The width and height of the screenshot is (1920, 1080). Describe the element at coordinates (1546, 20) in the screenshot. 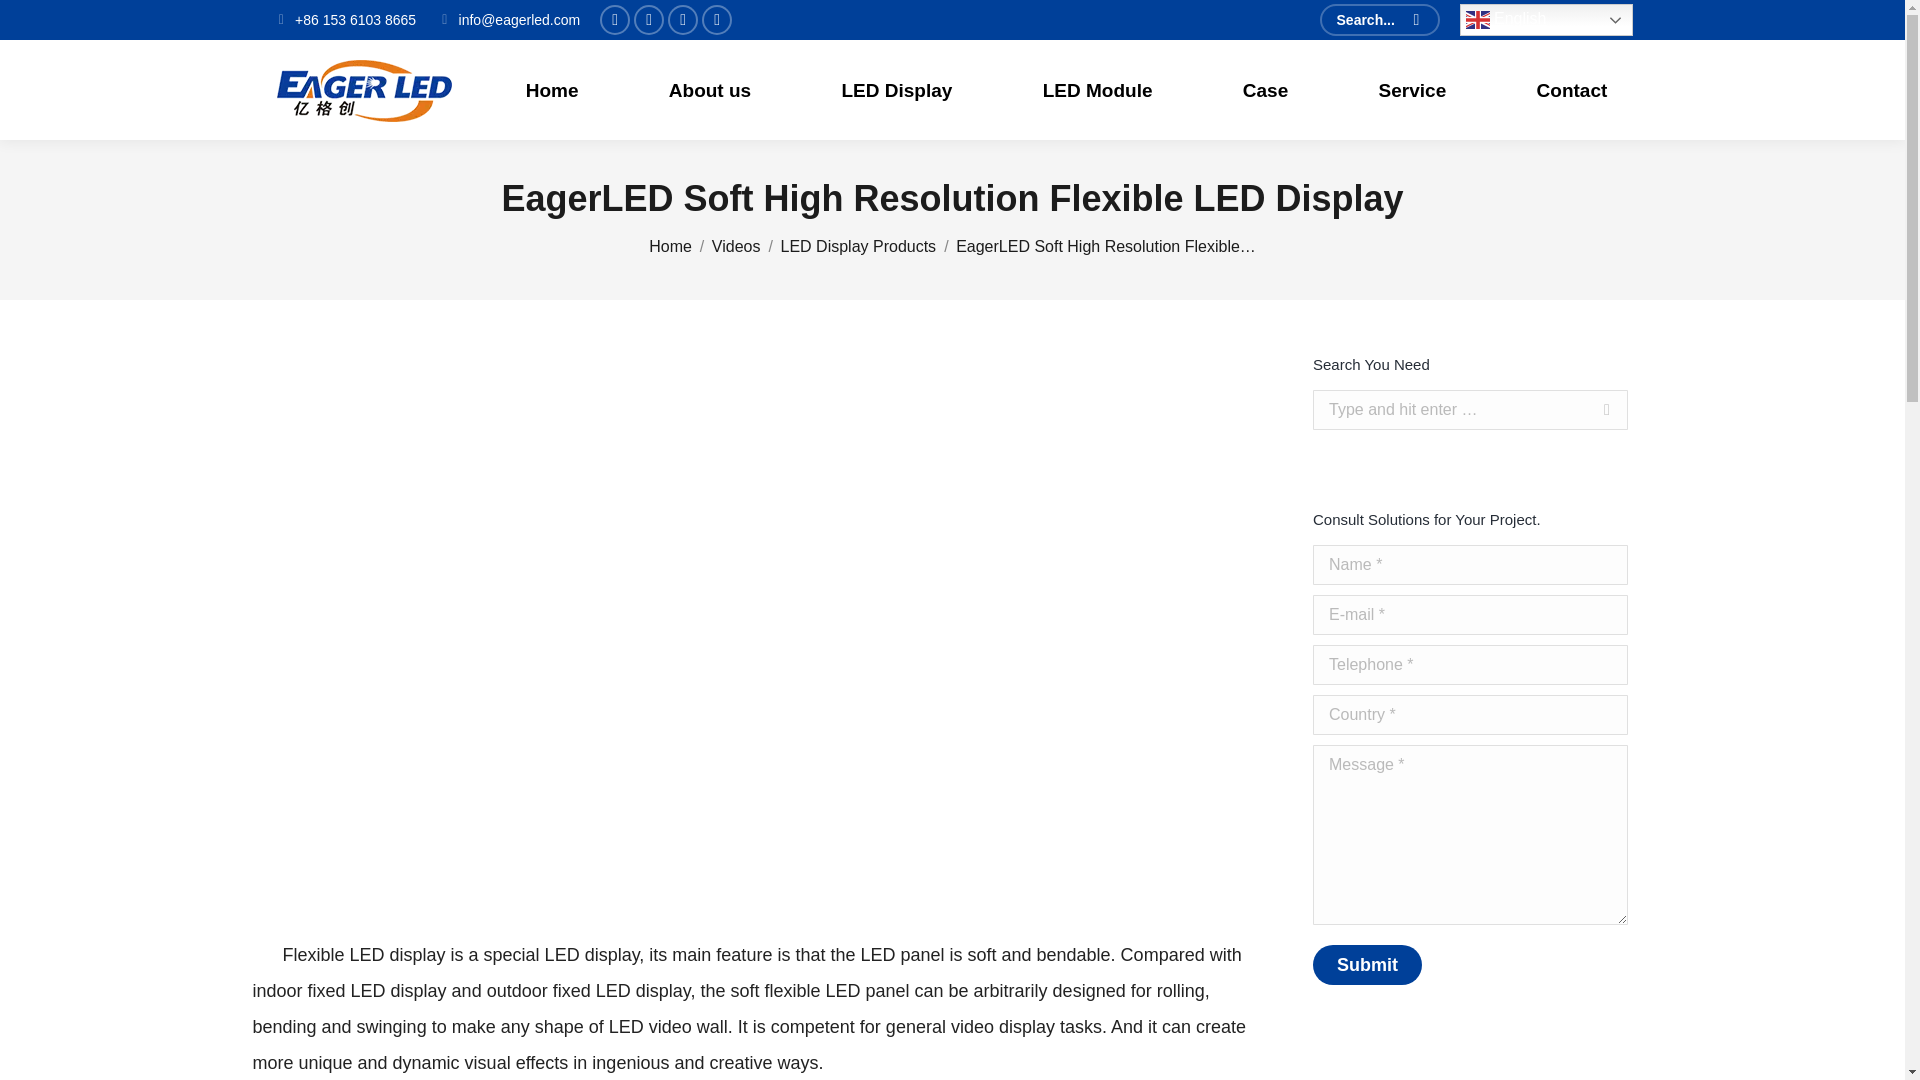

I see `English` at that location.